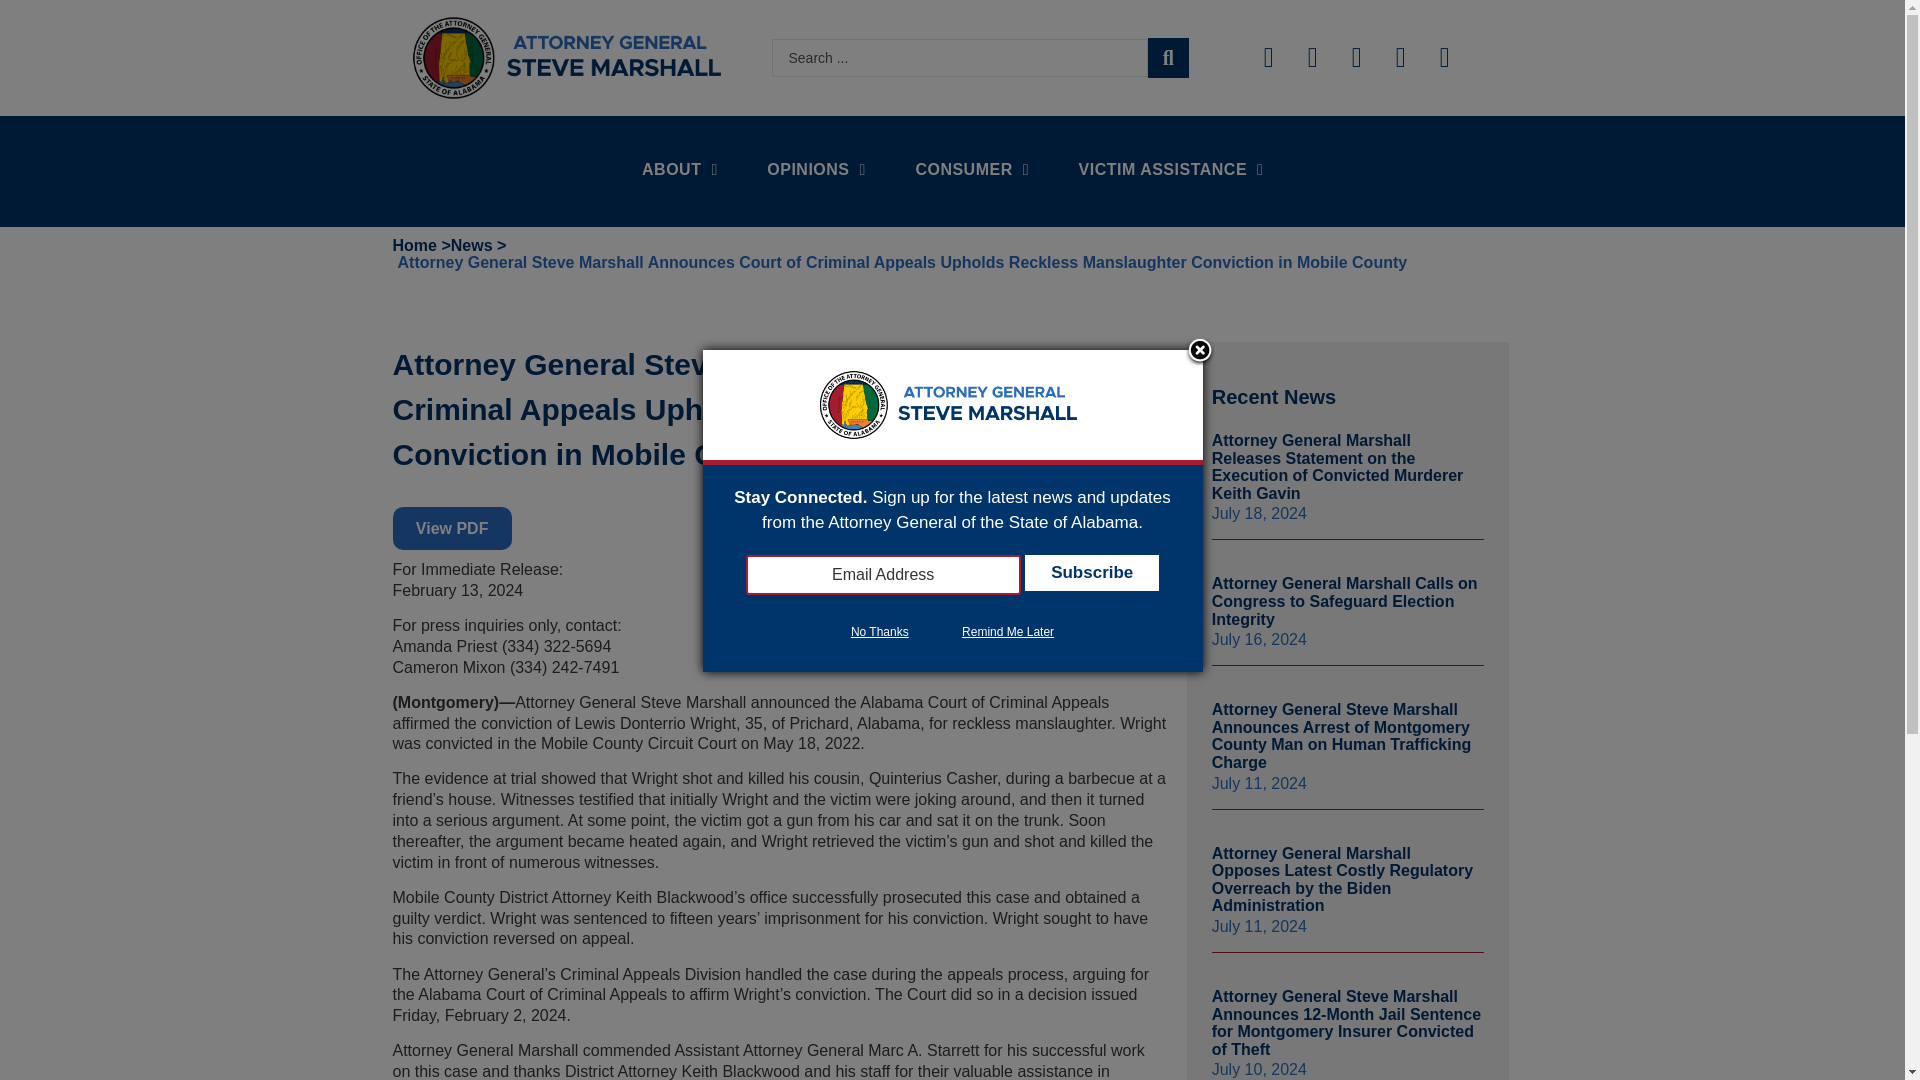 The width and height of the screenshot is (1920, 1080). Describe the element at coordinates (1092, 572) in the screenshot. I see `Subscribe` at that location.